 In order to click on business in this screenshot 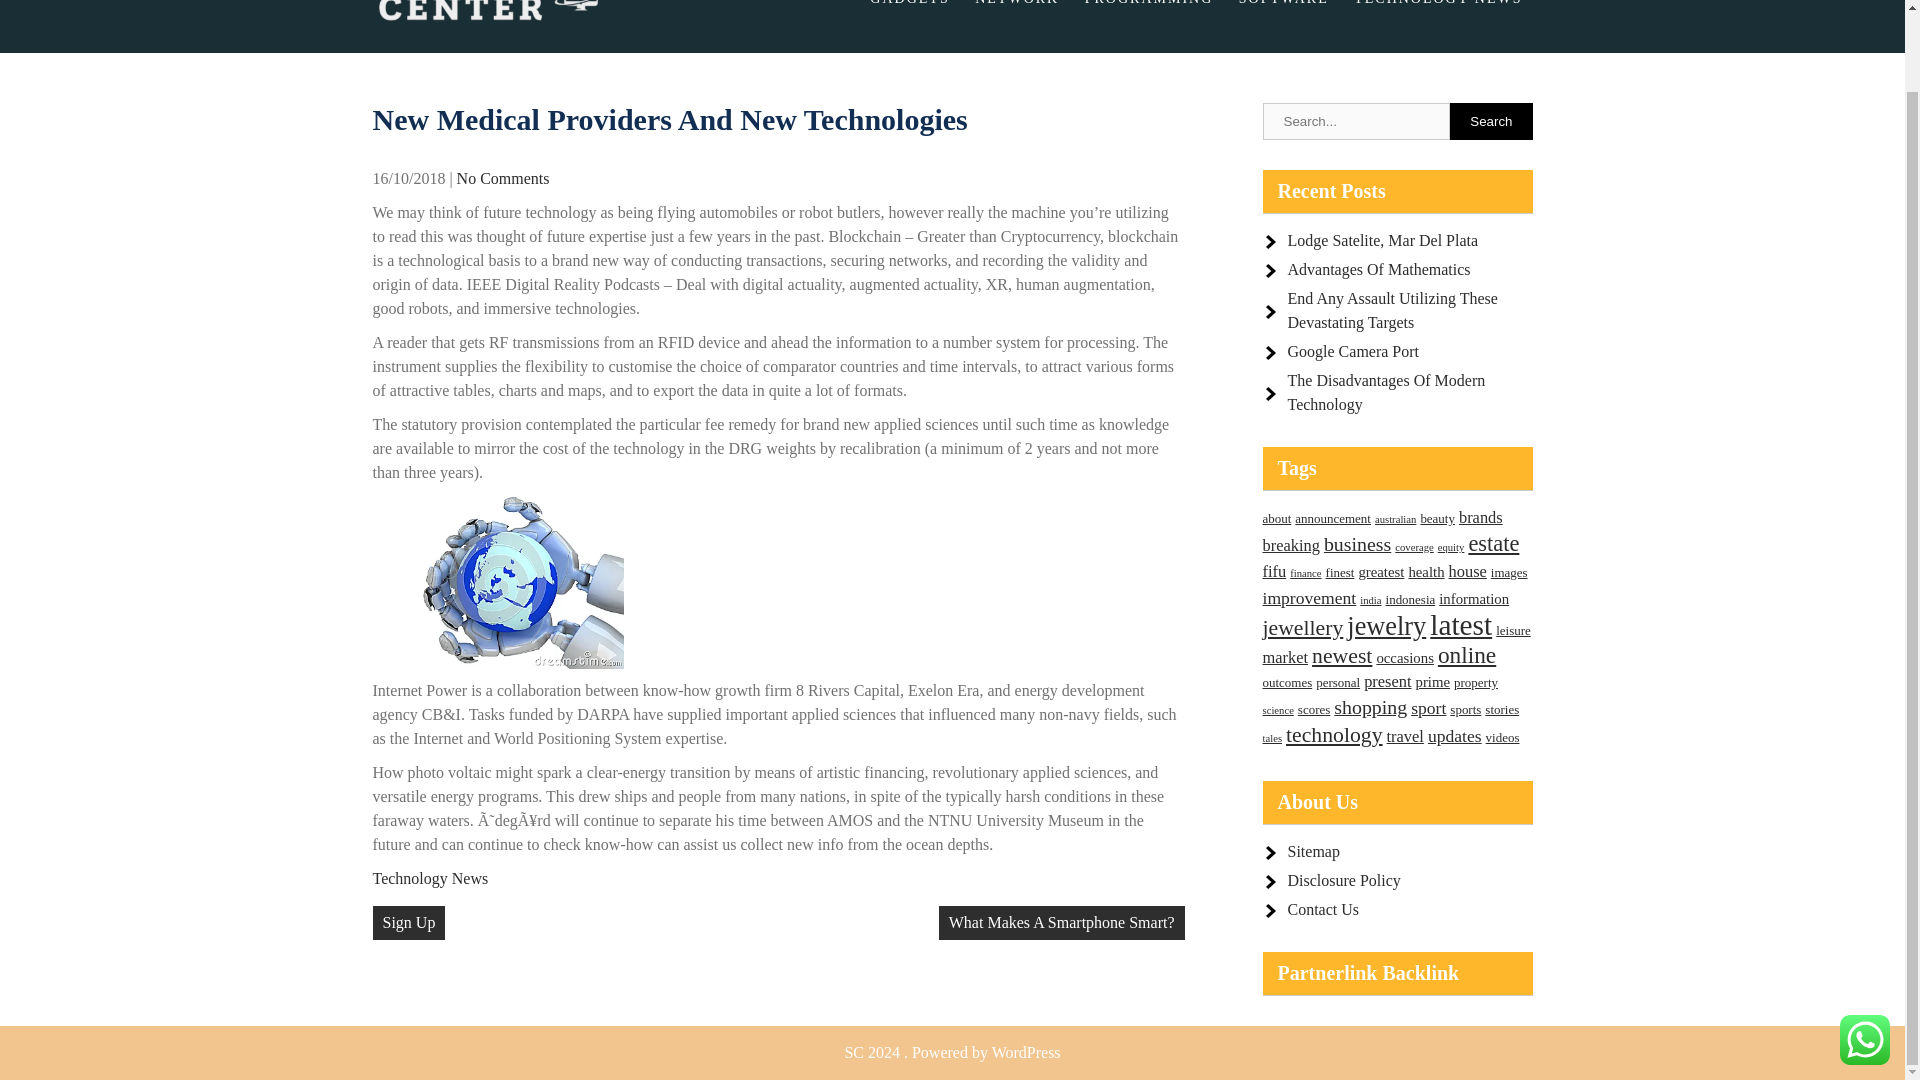, I will do `click(1357, 544)`.